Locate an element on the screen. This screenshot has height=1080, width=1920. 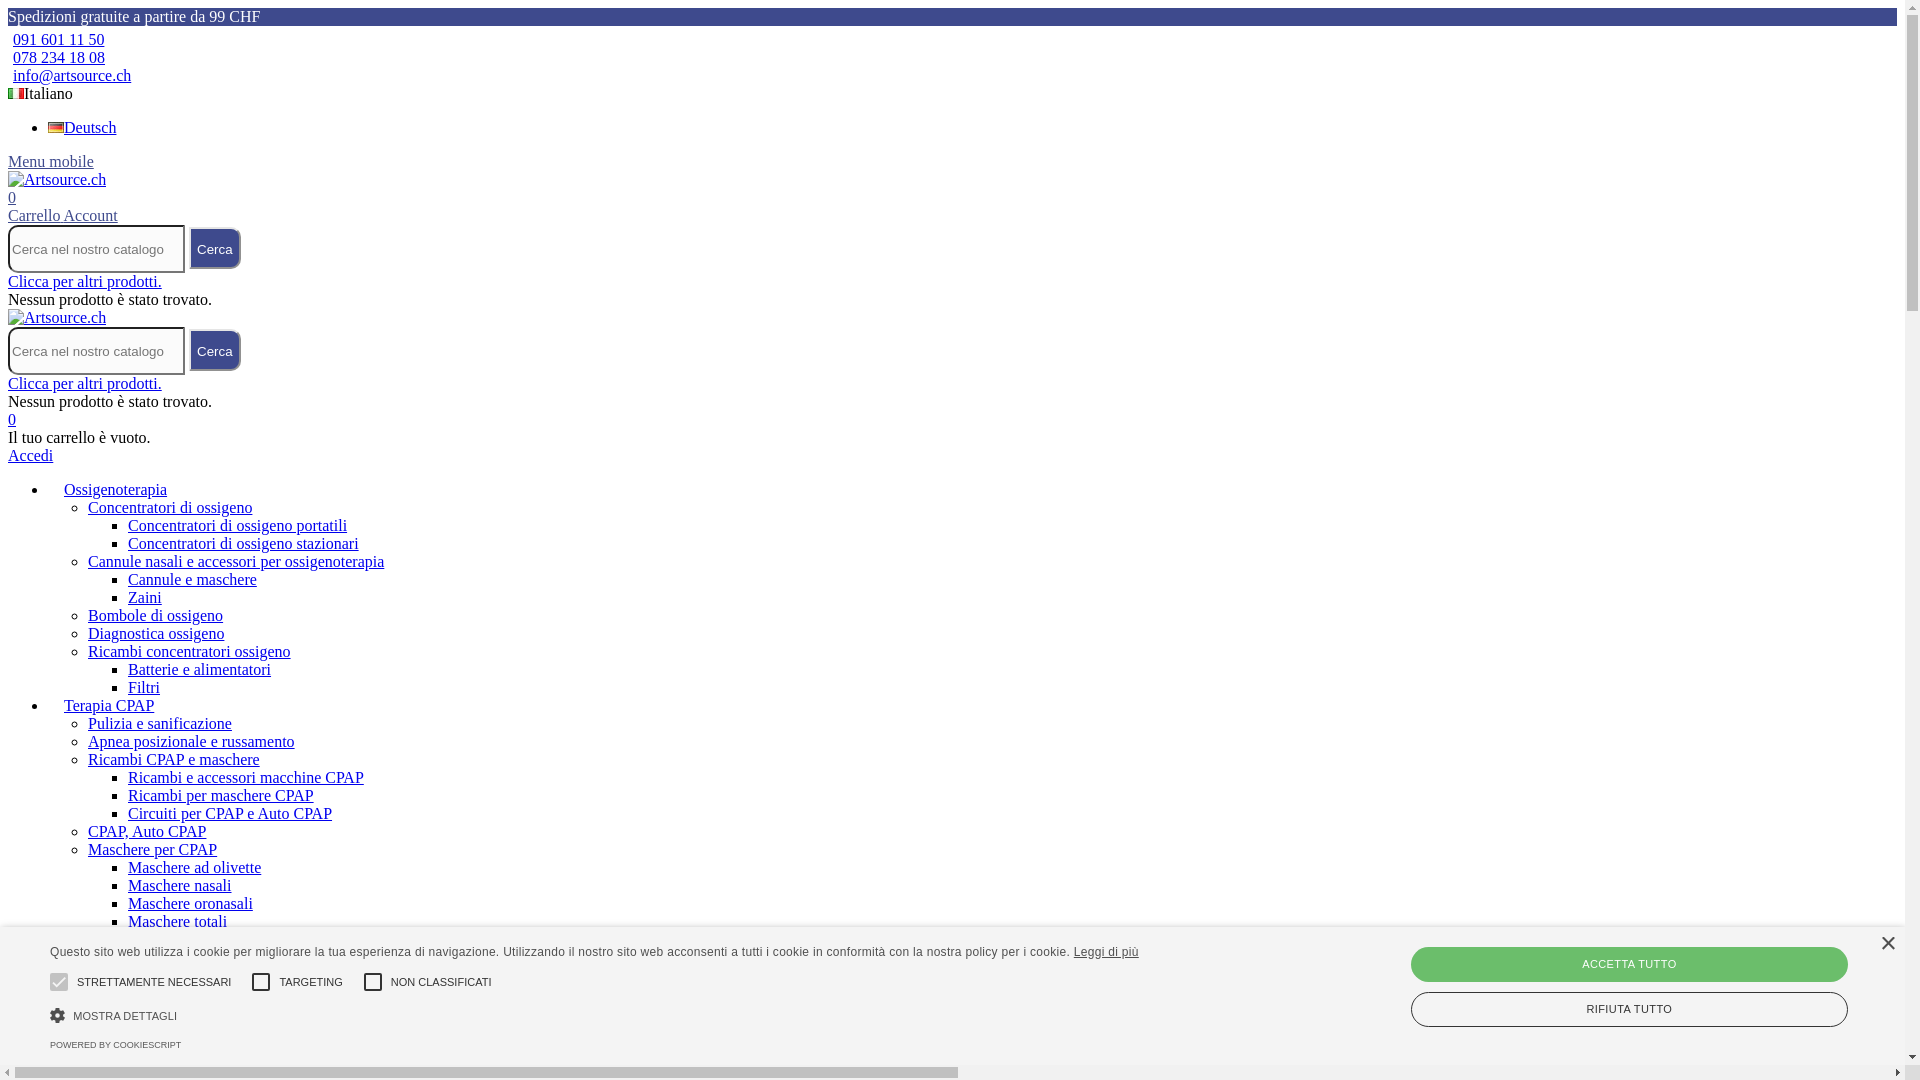
Terapia CPAP is located at coordinates (109, 706).